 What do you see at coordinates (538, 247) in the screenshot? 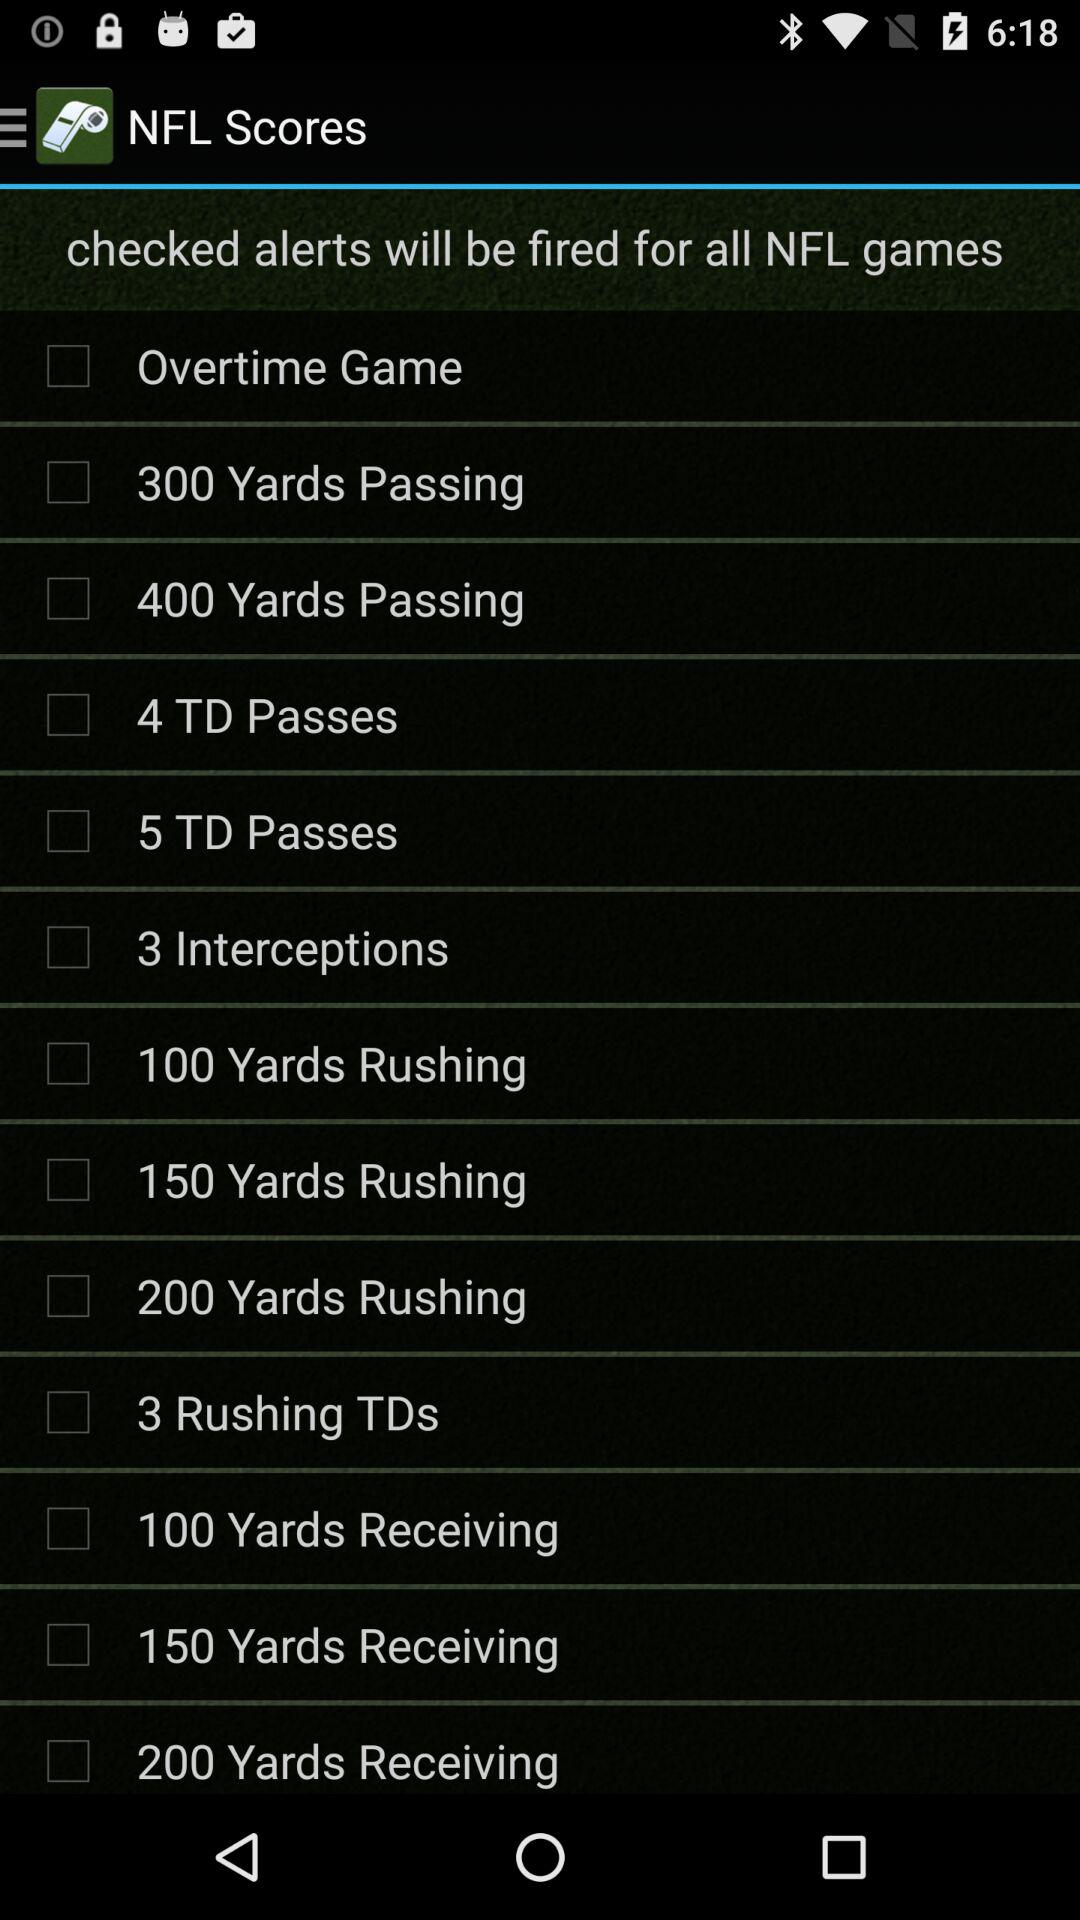
I see `flip until checked alerts will` at bounding box center [538, 247].